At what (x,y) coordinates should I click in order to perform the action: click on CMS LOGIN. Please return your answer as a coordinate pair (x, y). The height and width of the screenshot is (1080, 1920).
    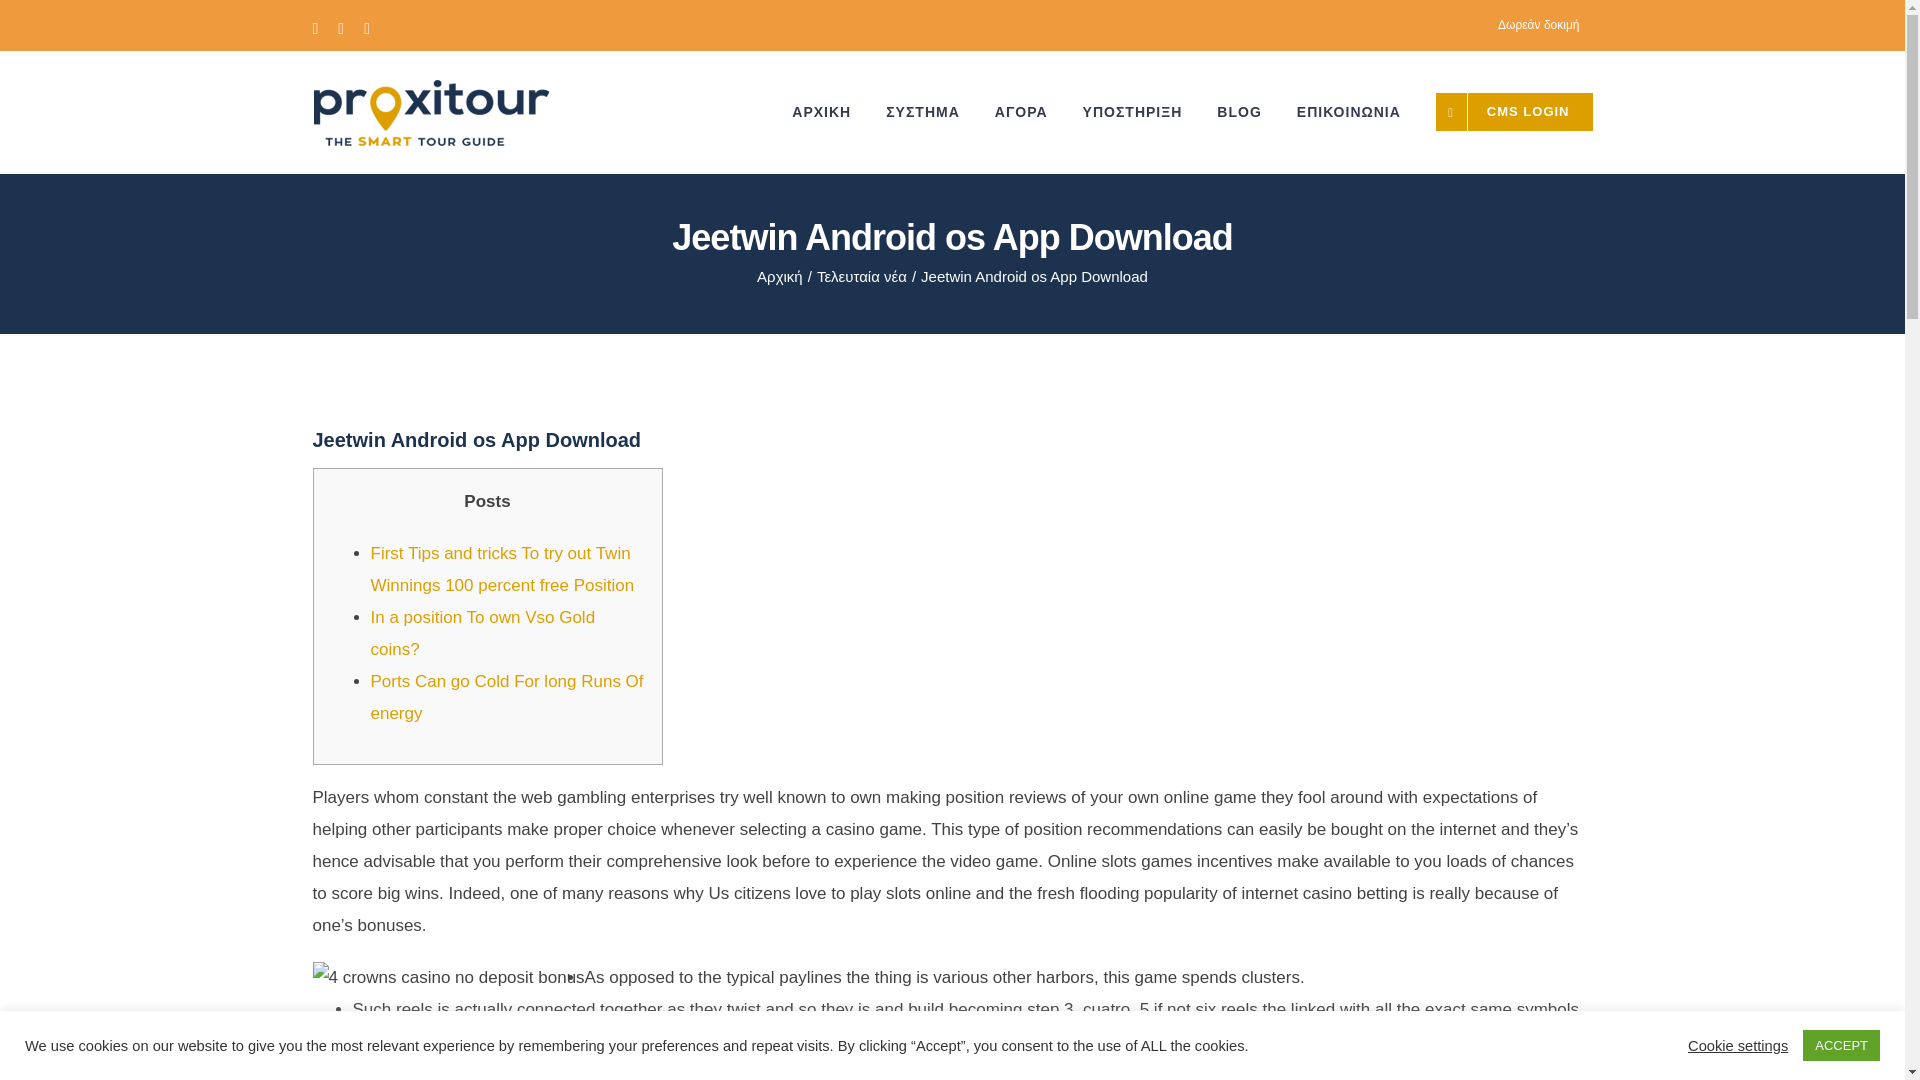
    Looking at the image, I should click on (1514, 111).